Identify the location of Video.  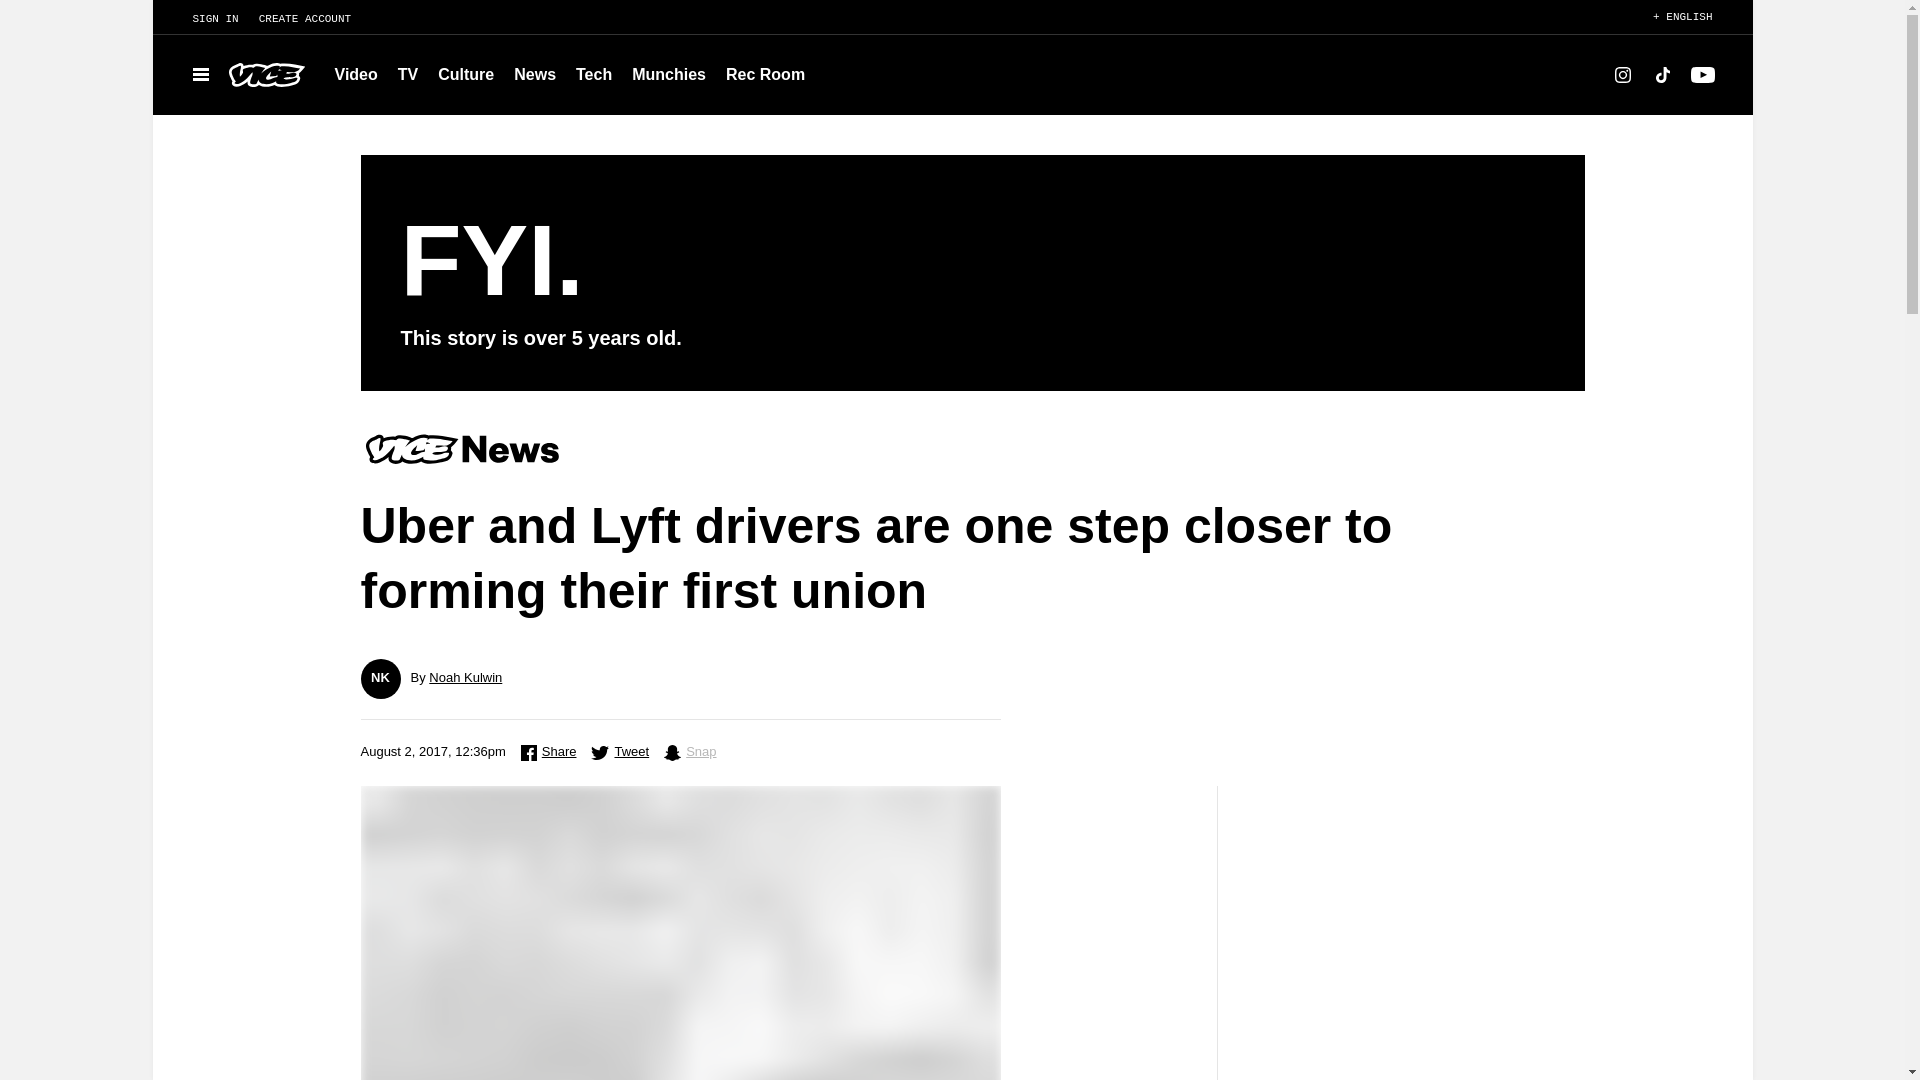
(356, 74).